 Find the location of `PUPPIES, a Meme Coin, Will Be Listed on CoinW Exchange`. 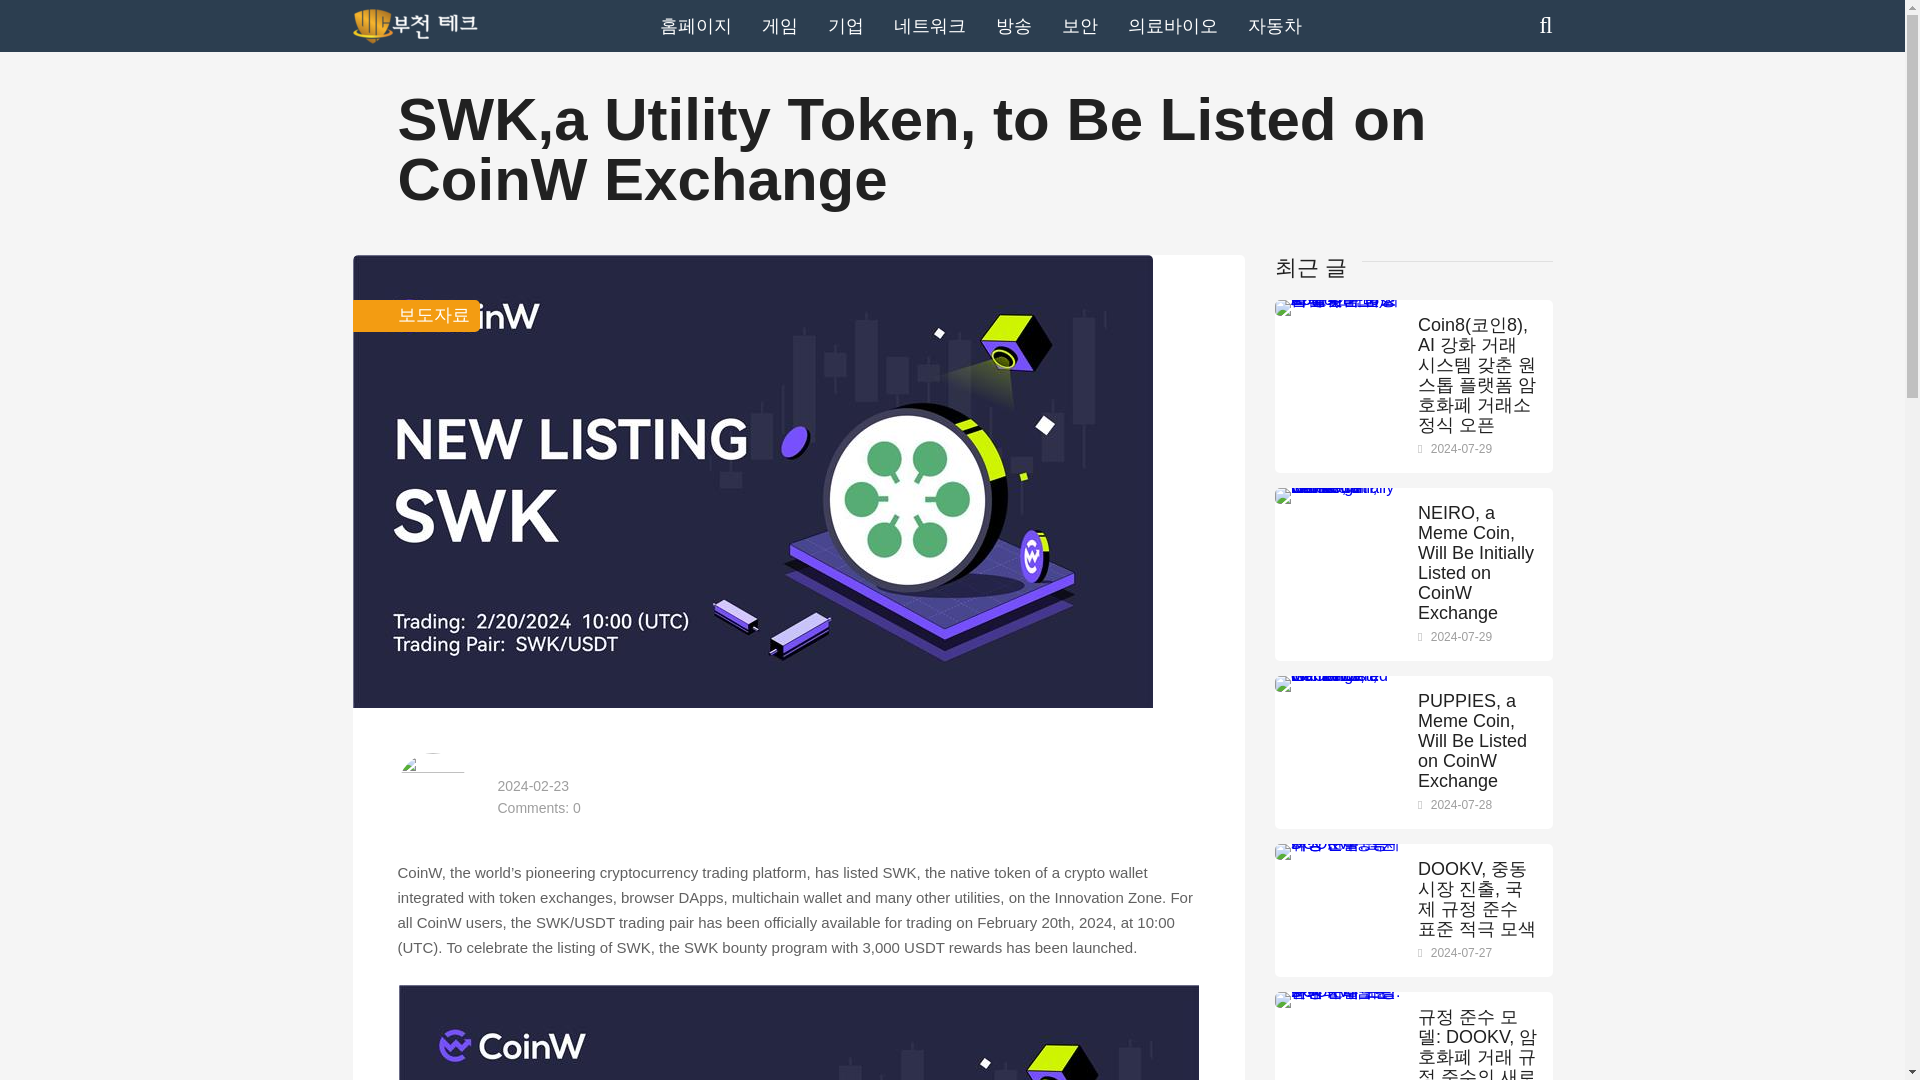

PUPPIES, a Meme Coin, Will Be Listed on CoinW Exchange is located at coordinates (1478, 740).